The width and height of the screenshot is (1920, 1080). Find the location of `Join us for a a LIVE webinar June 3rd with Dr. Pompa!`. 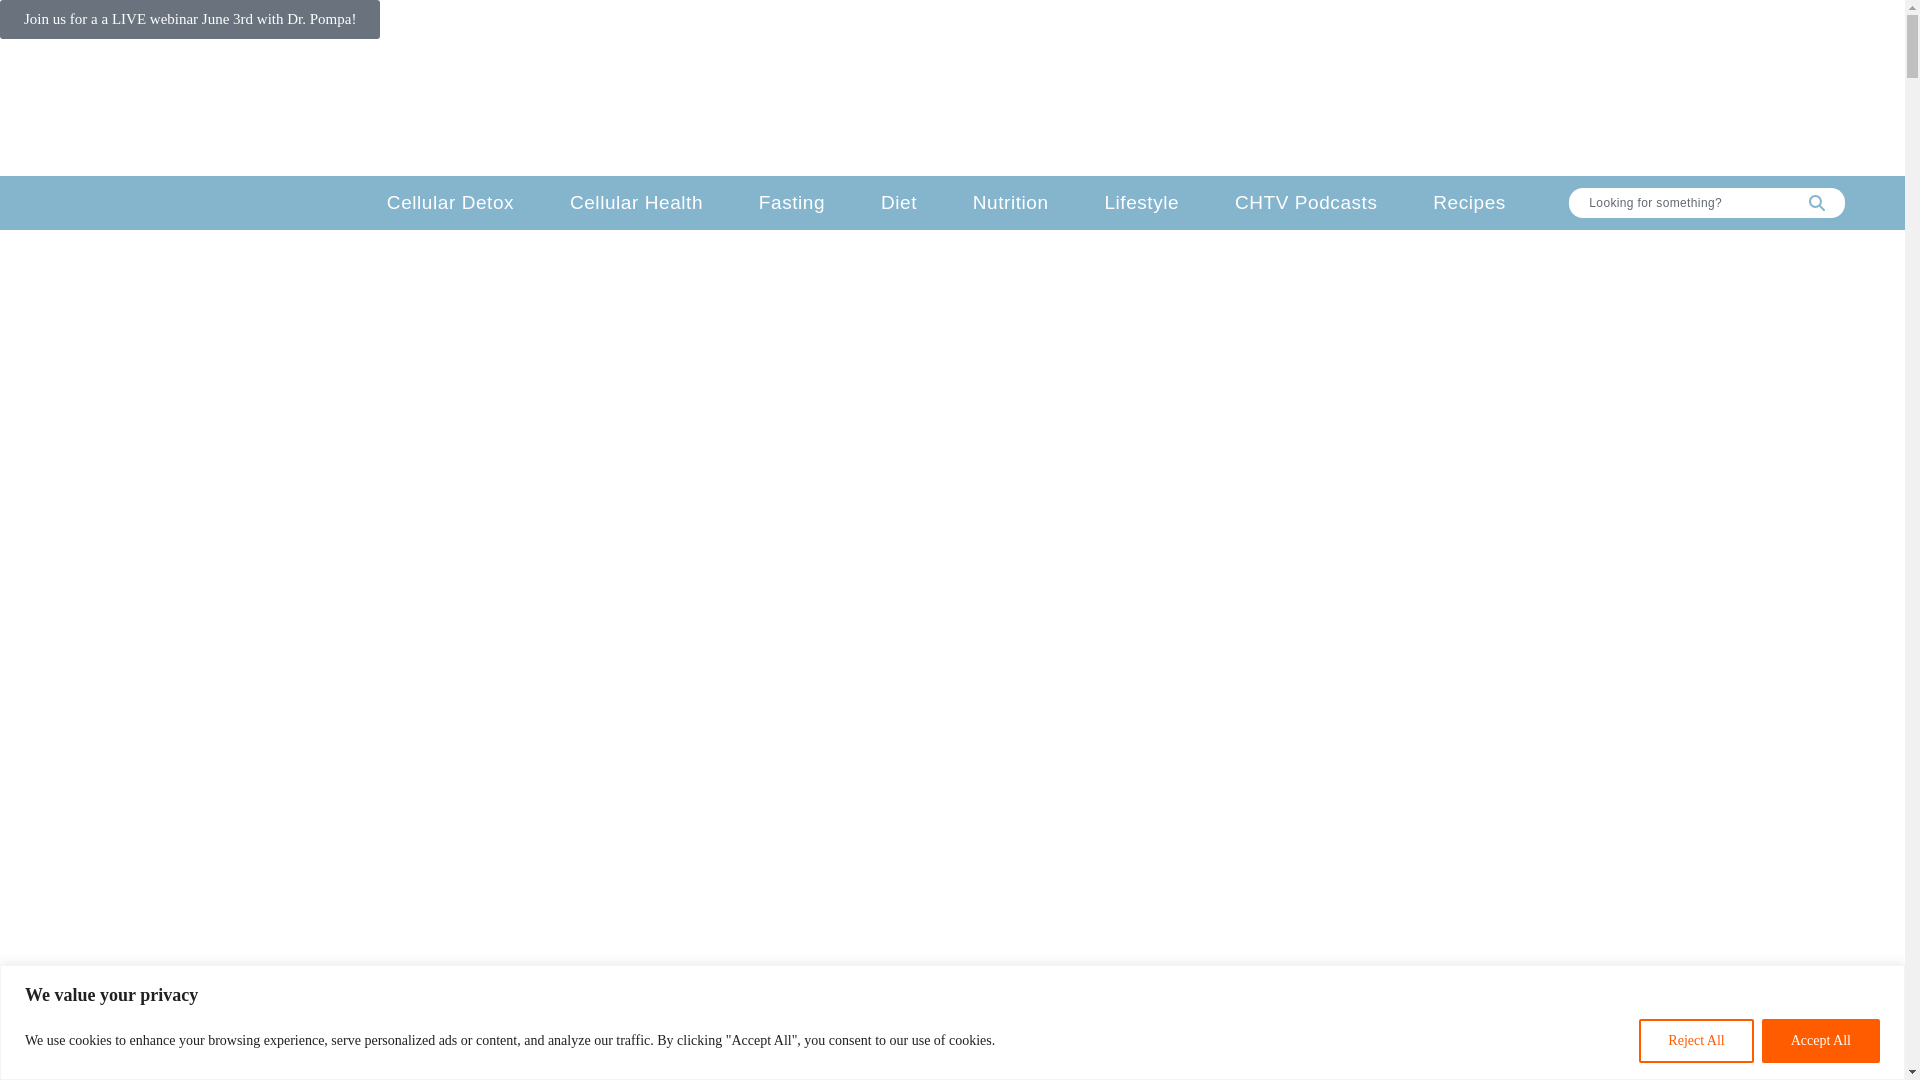

Join us for a a LIVE webinar June 3rd with Dr. Pompa! is located at coordinates (190, 19).